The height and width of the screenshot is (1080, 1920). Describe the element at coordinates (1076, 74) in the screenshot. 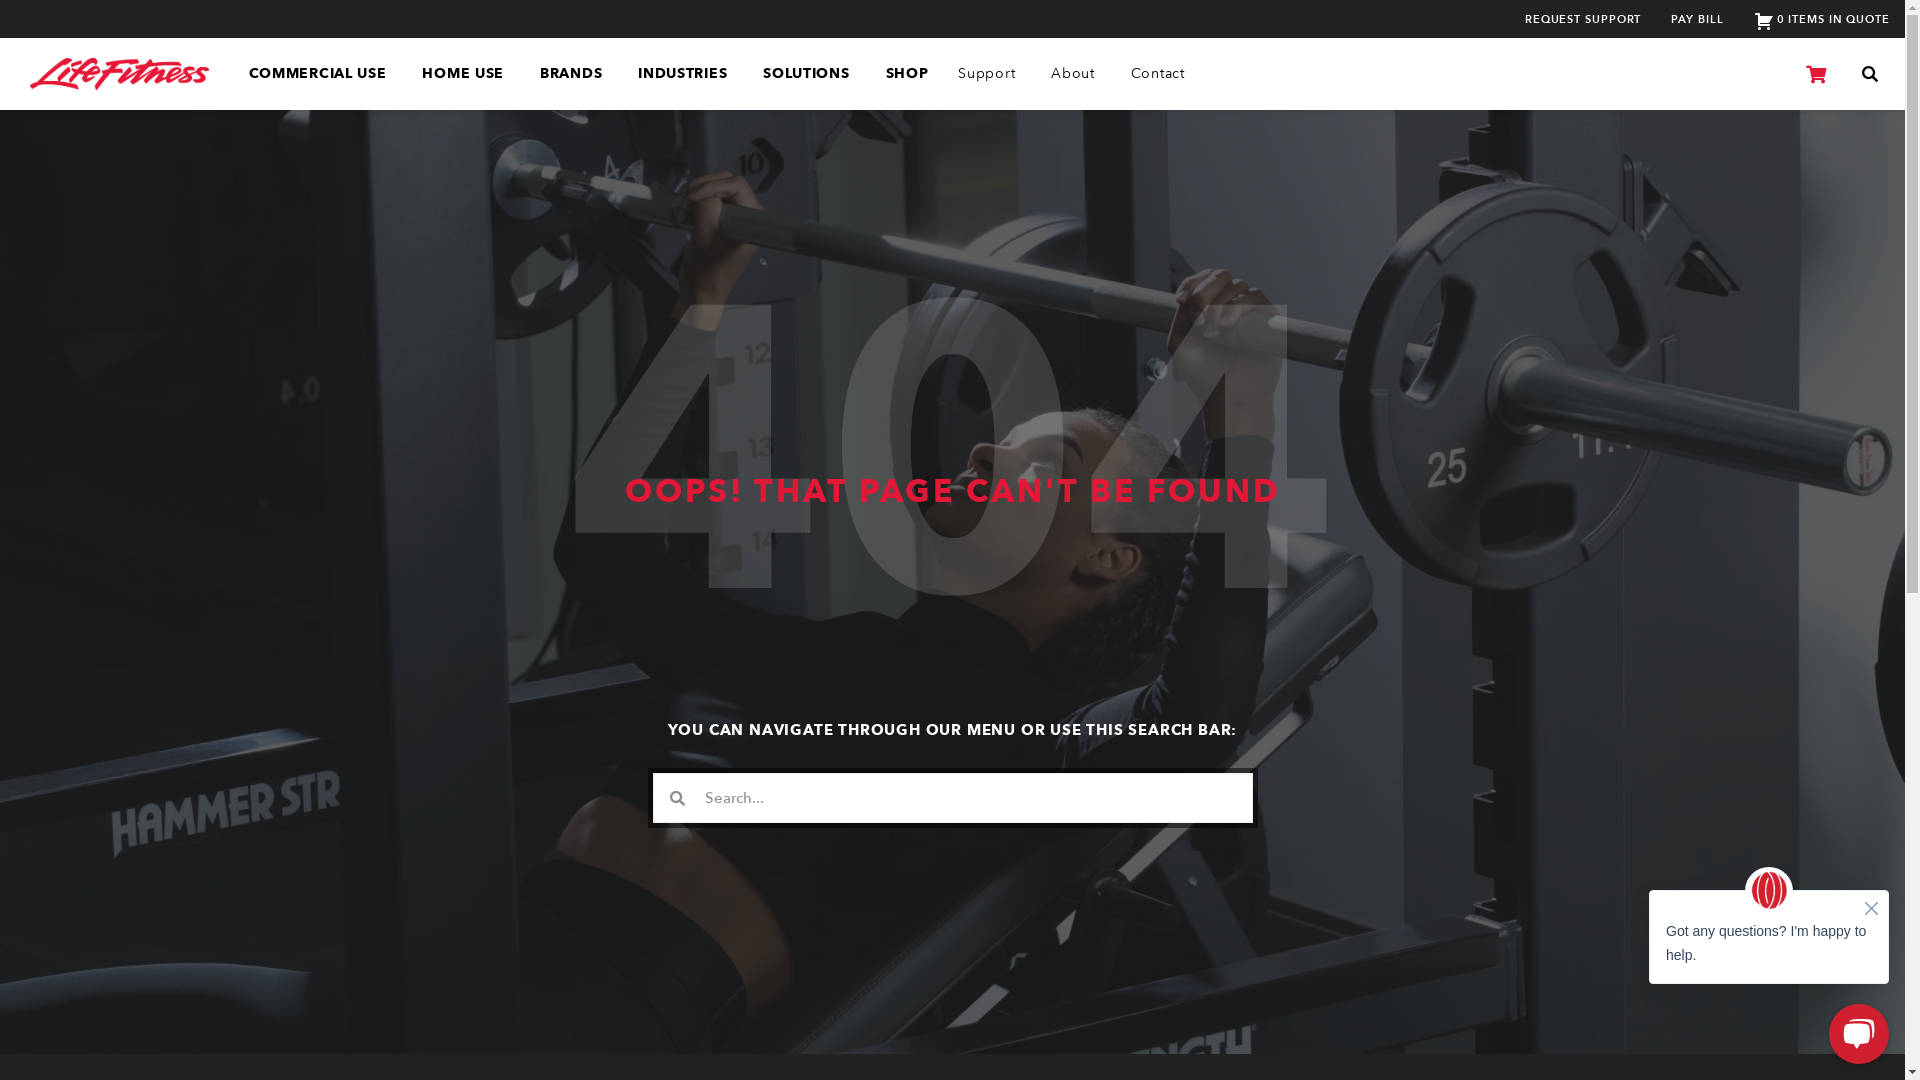

I see `About` at that location.